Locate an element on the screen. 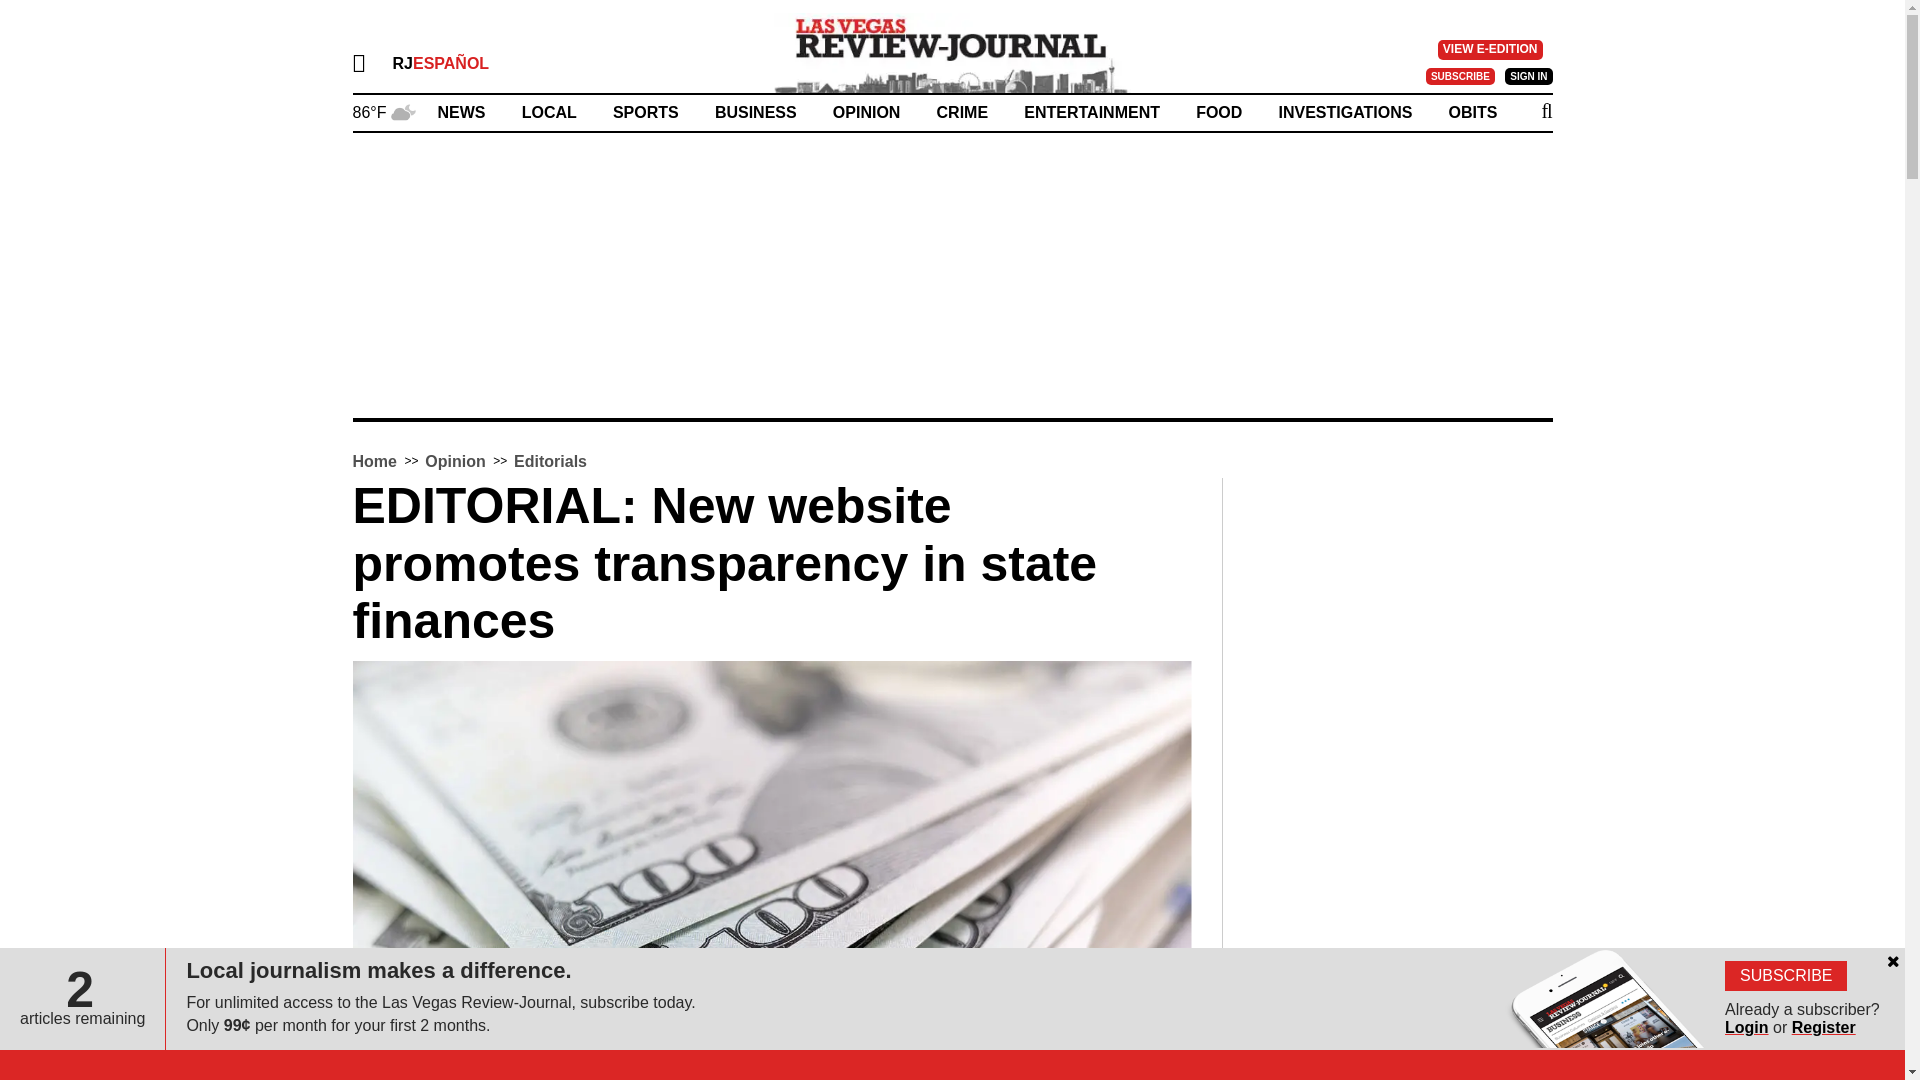 This screenshot has height=1080, width=1920. ENTERTAINMENT is located at coordinates (1091, 112).